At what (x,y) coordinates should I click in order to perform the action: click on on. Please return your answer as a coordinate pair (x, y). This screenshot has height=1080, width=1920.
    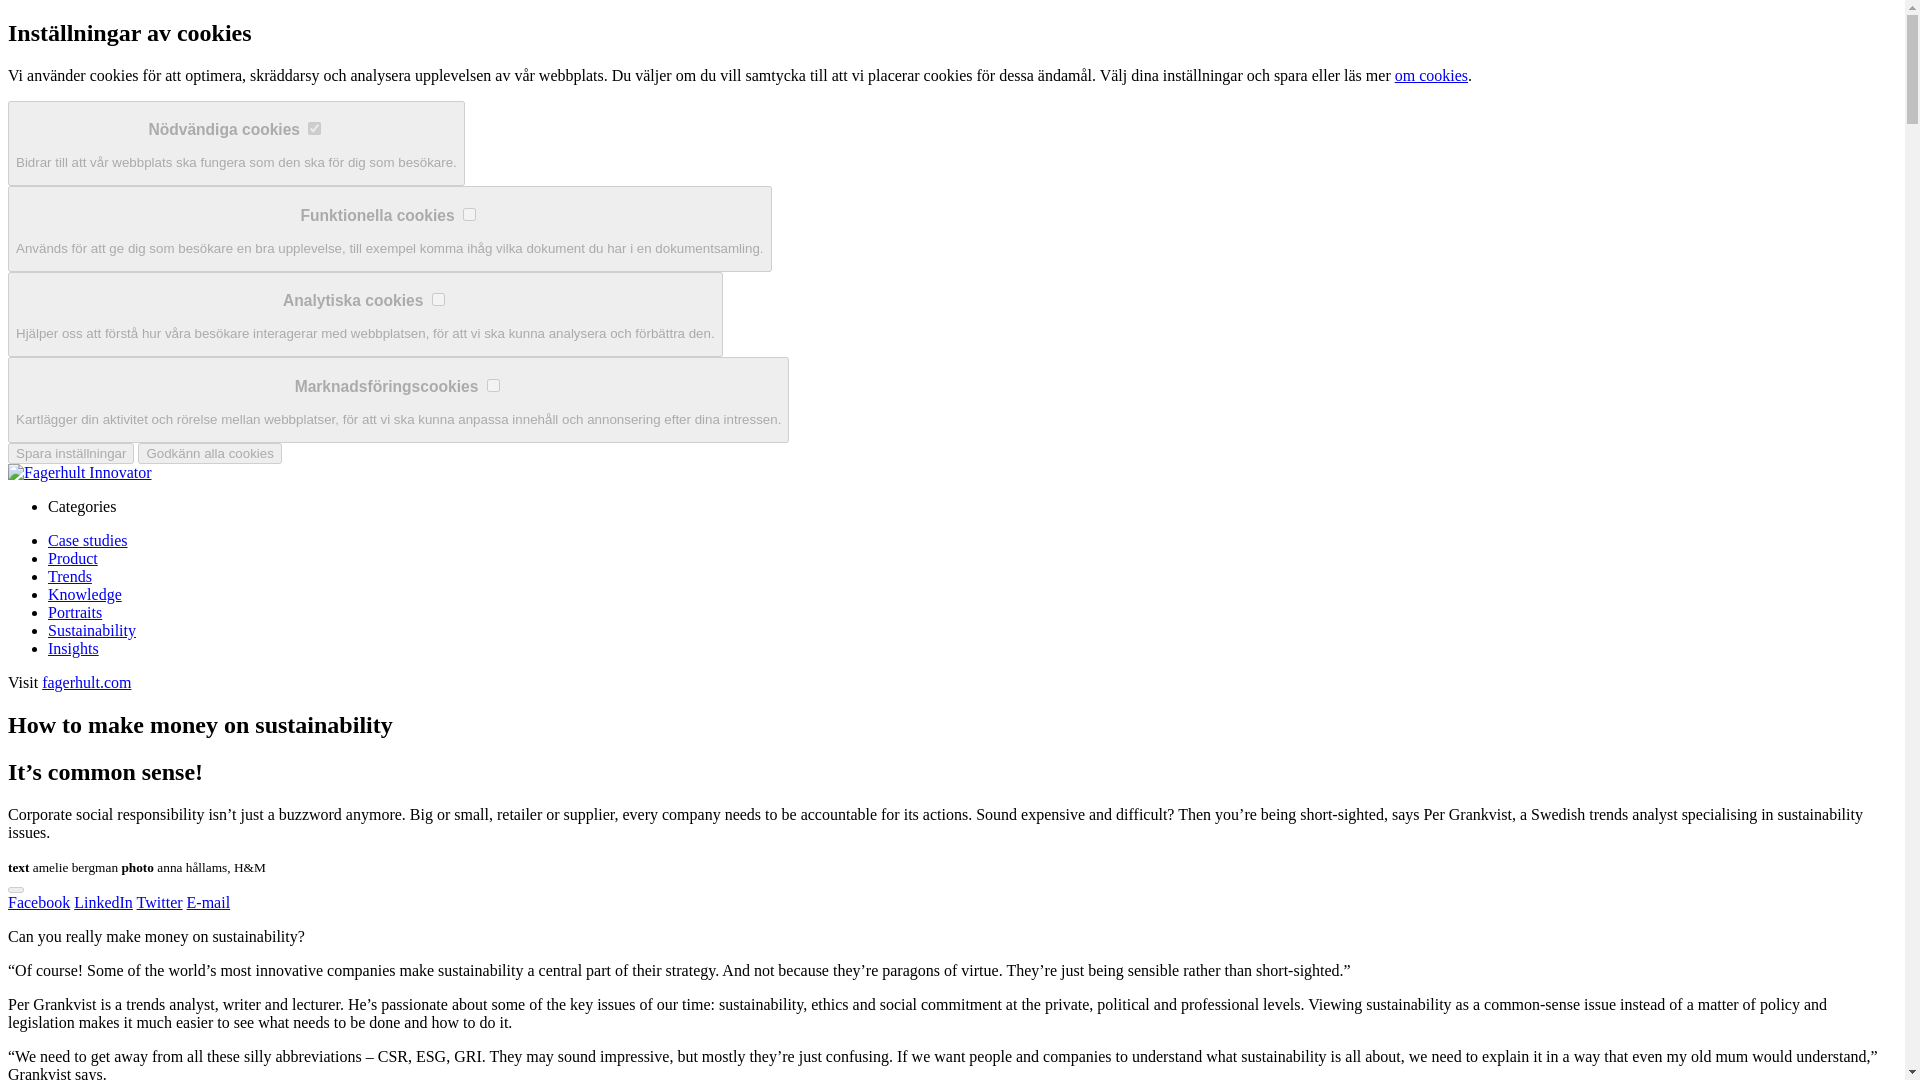
    Looking at the image, I should click on (438, 298).